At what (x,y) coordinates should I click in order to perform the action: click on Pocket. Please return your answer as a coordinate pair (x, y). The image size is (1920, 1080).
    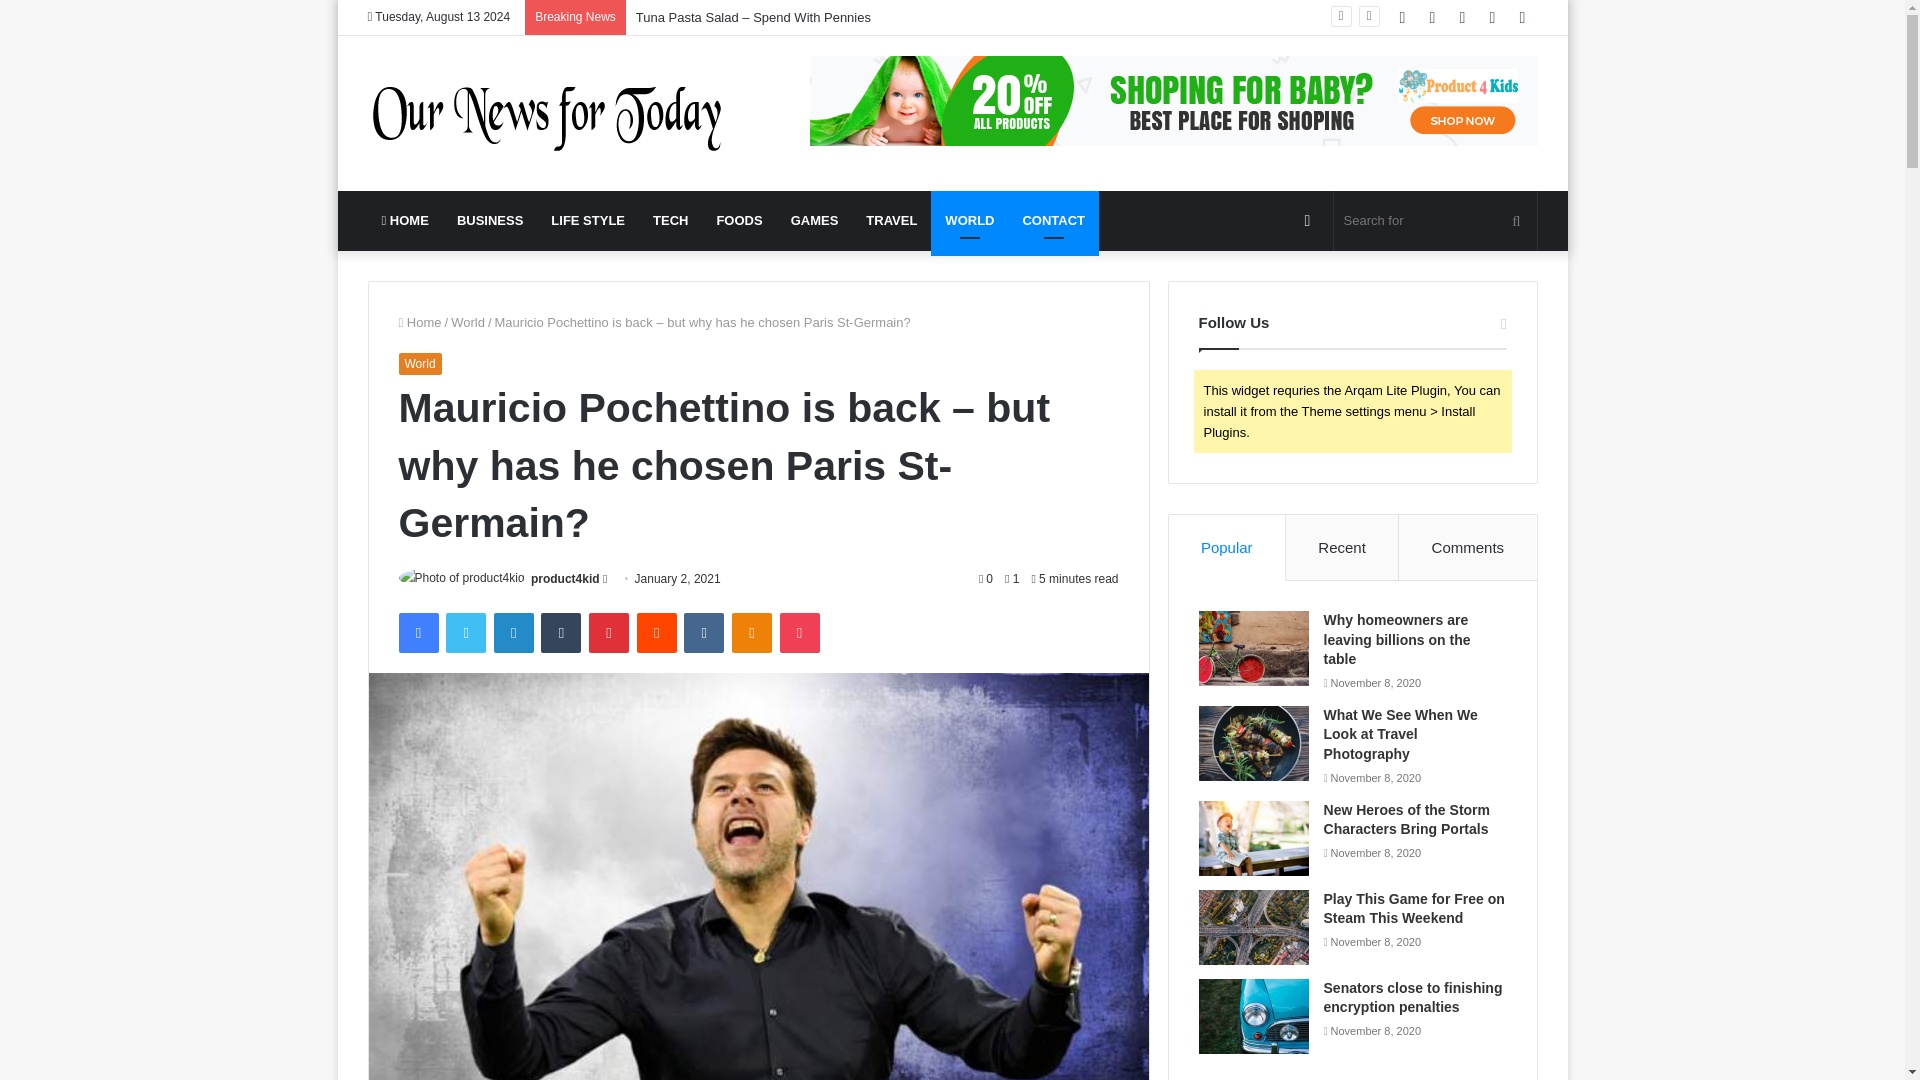
    Looking at the image, I should click on (799, 633).